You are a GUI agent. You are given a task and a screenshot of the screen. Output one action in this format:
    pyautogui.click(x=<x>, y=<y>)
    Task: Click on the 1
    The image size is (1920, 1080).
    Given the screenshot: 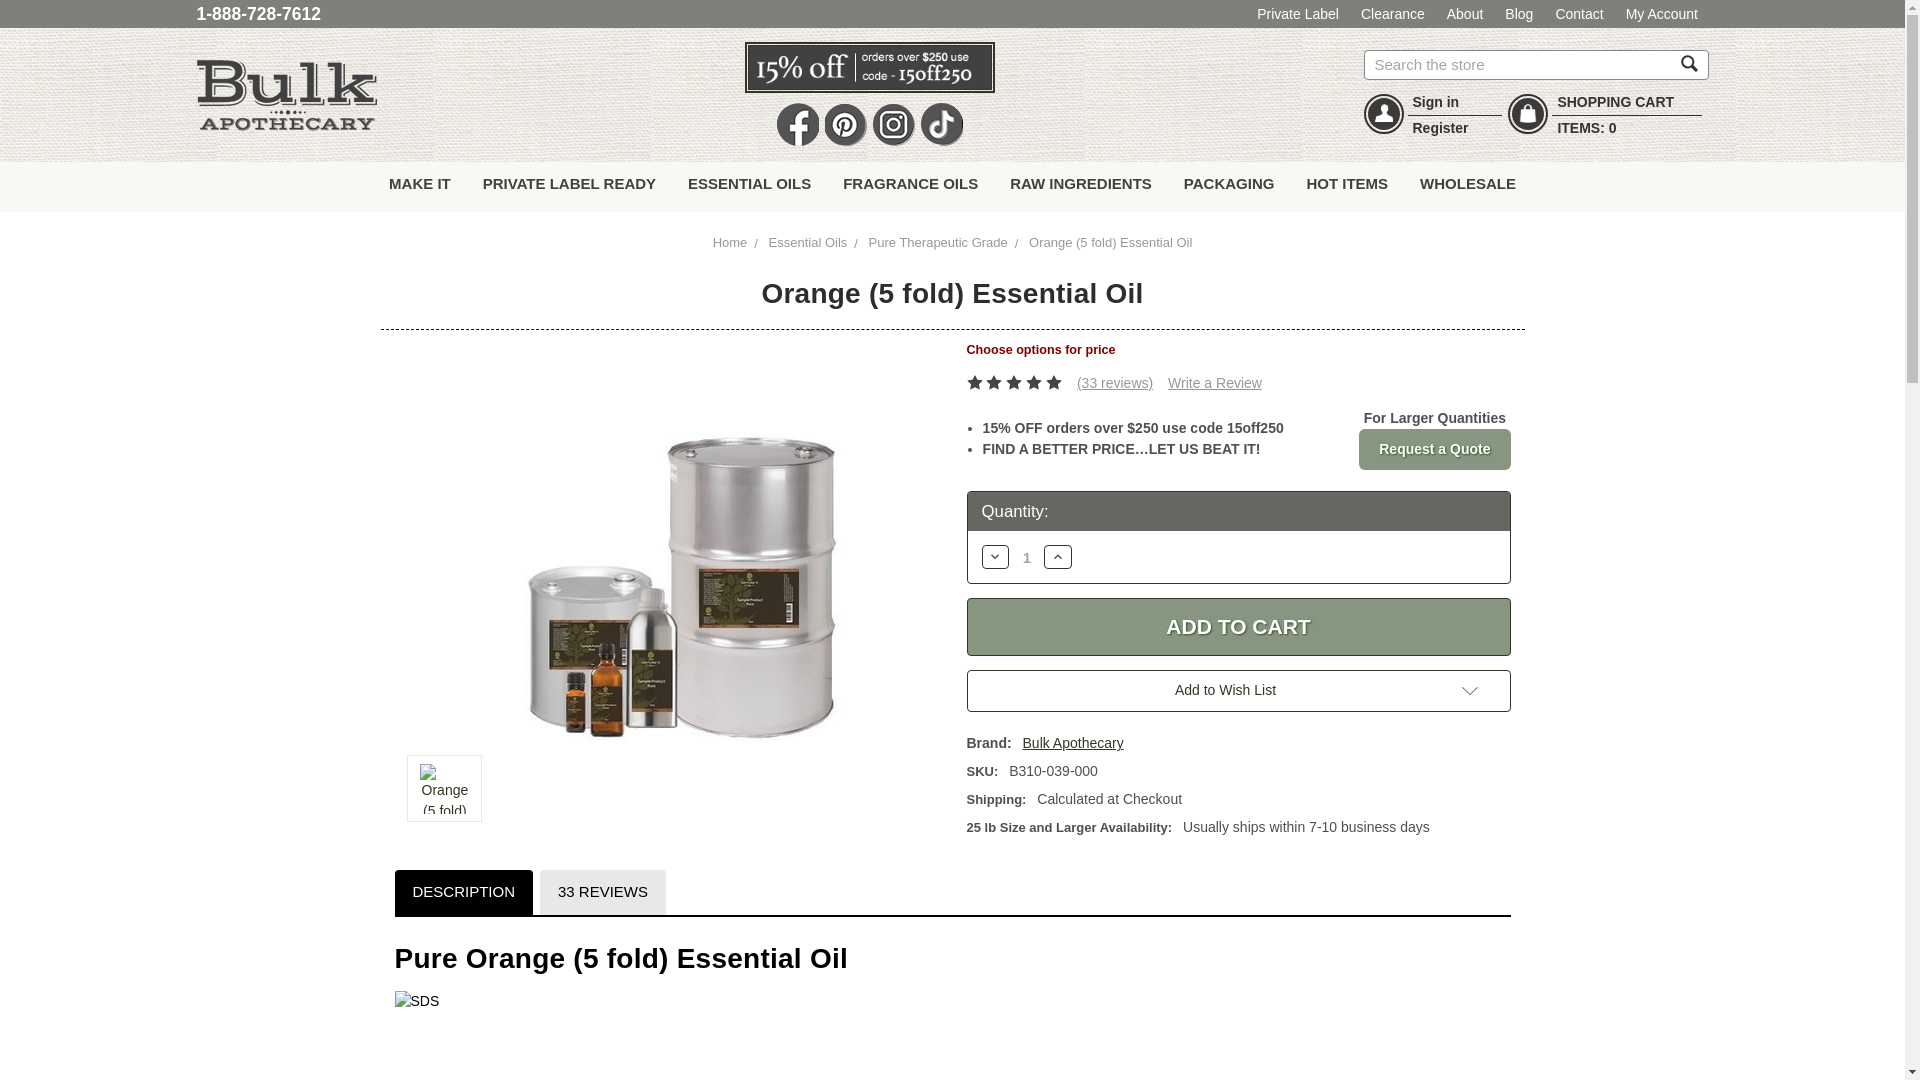 What is the action you would take?
    pyautogui.click(x=1026, y=556)
    